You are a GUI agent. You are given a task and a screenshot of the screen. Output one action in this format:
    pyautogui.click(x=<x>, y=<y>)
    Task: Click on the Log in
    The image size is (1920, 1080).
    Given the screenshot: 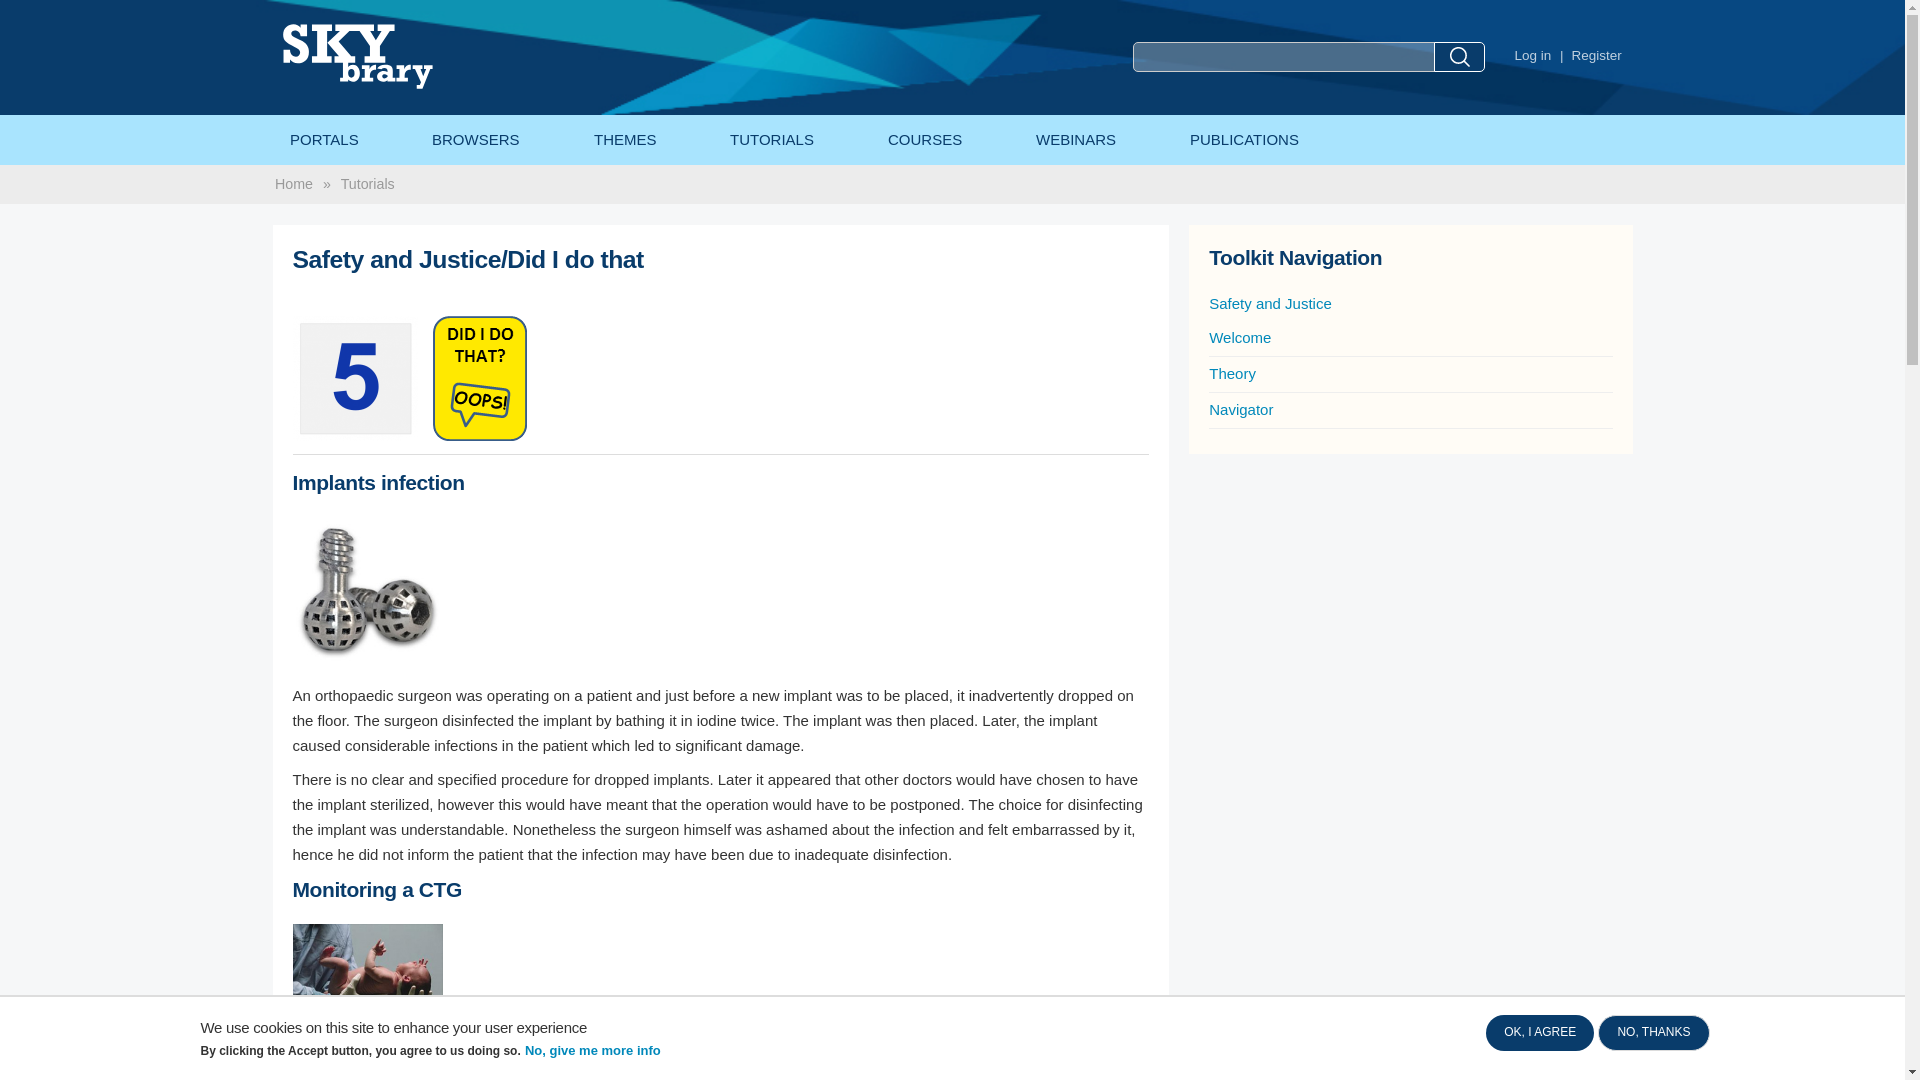 What is the action you would take?
    pyautogui.click(x=1532, y=55)
    